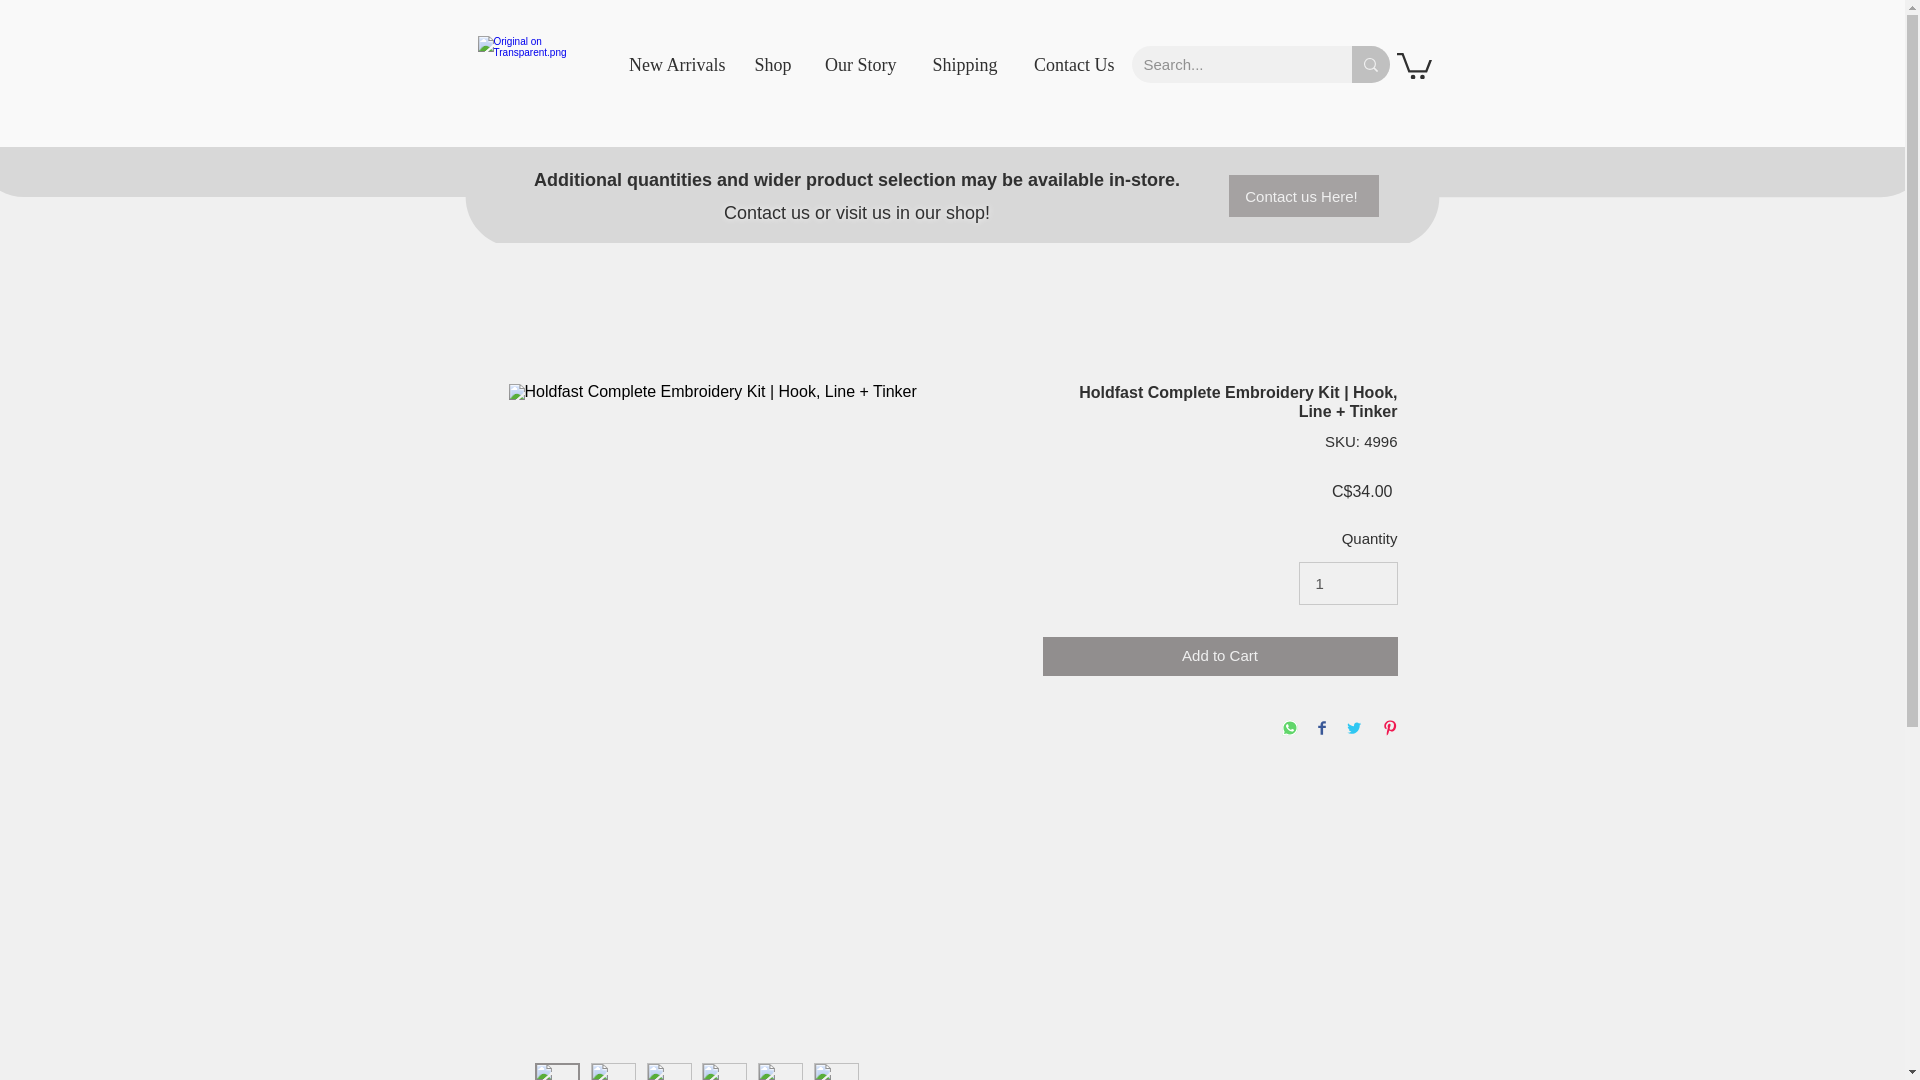 The height and width of the screenshot is (1080, 1920). What do you see at coordinates (1066, 64) in the screenshot?
I see `Contact Us` at bounding box center [1066, 64].